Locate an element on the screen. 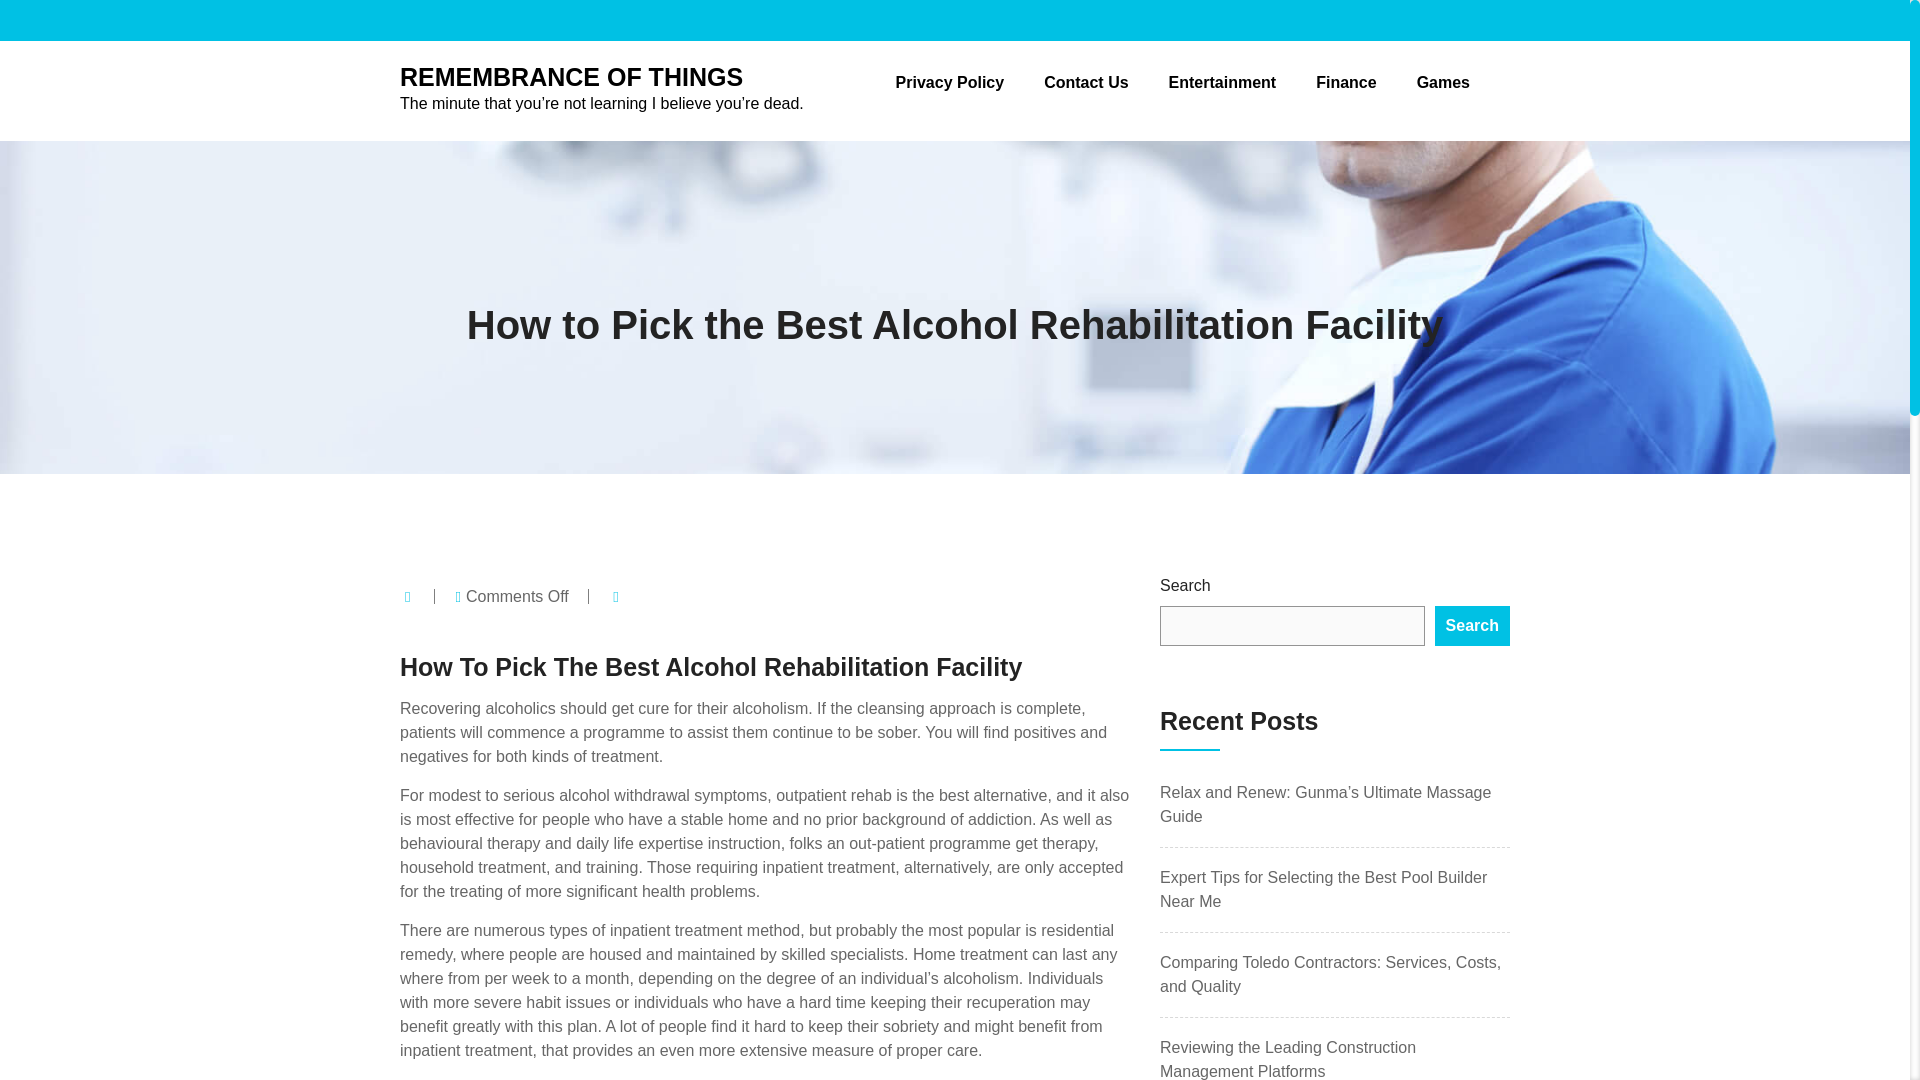 This screenshot has height=1080, width=1920. Entertainment is located at coordinates (1222, 82).